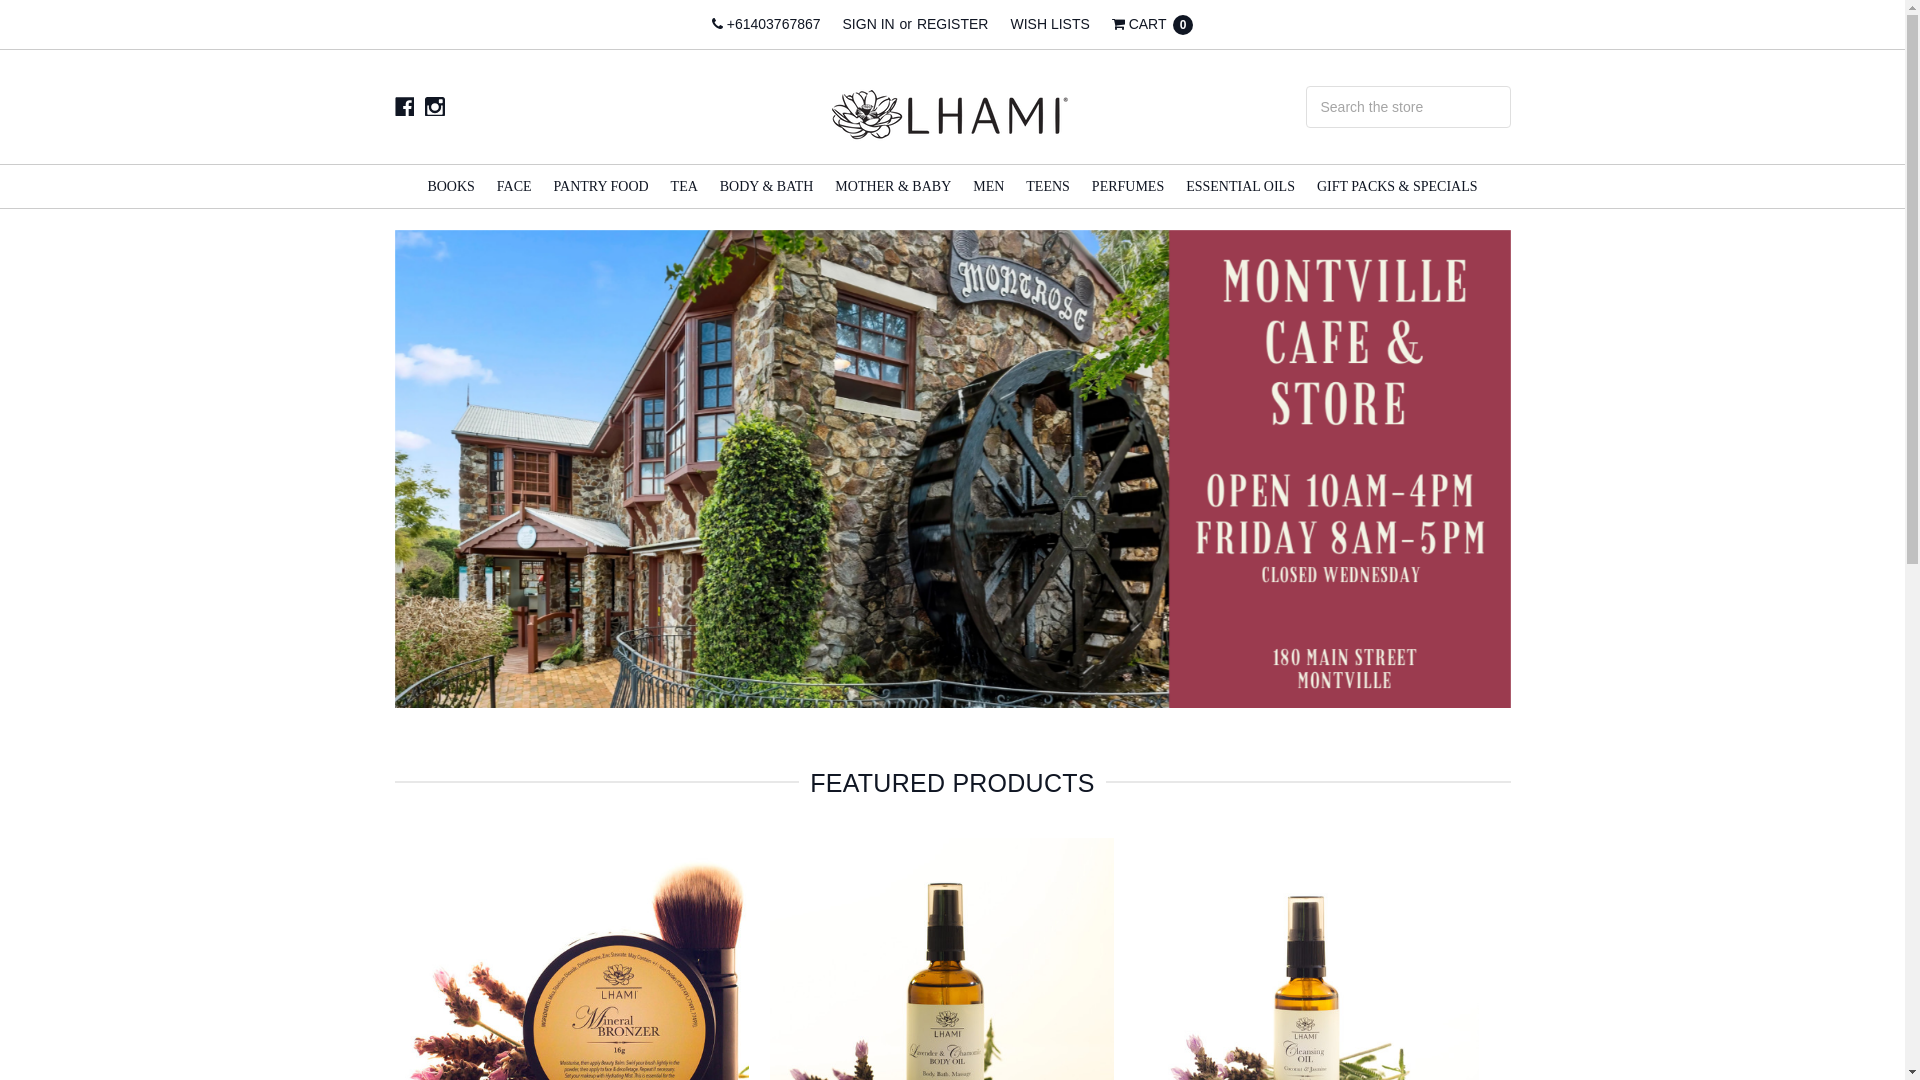 This screenshot has width=1920, height=1080. I want to click on Add to Wish List, so click(1456, 890).